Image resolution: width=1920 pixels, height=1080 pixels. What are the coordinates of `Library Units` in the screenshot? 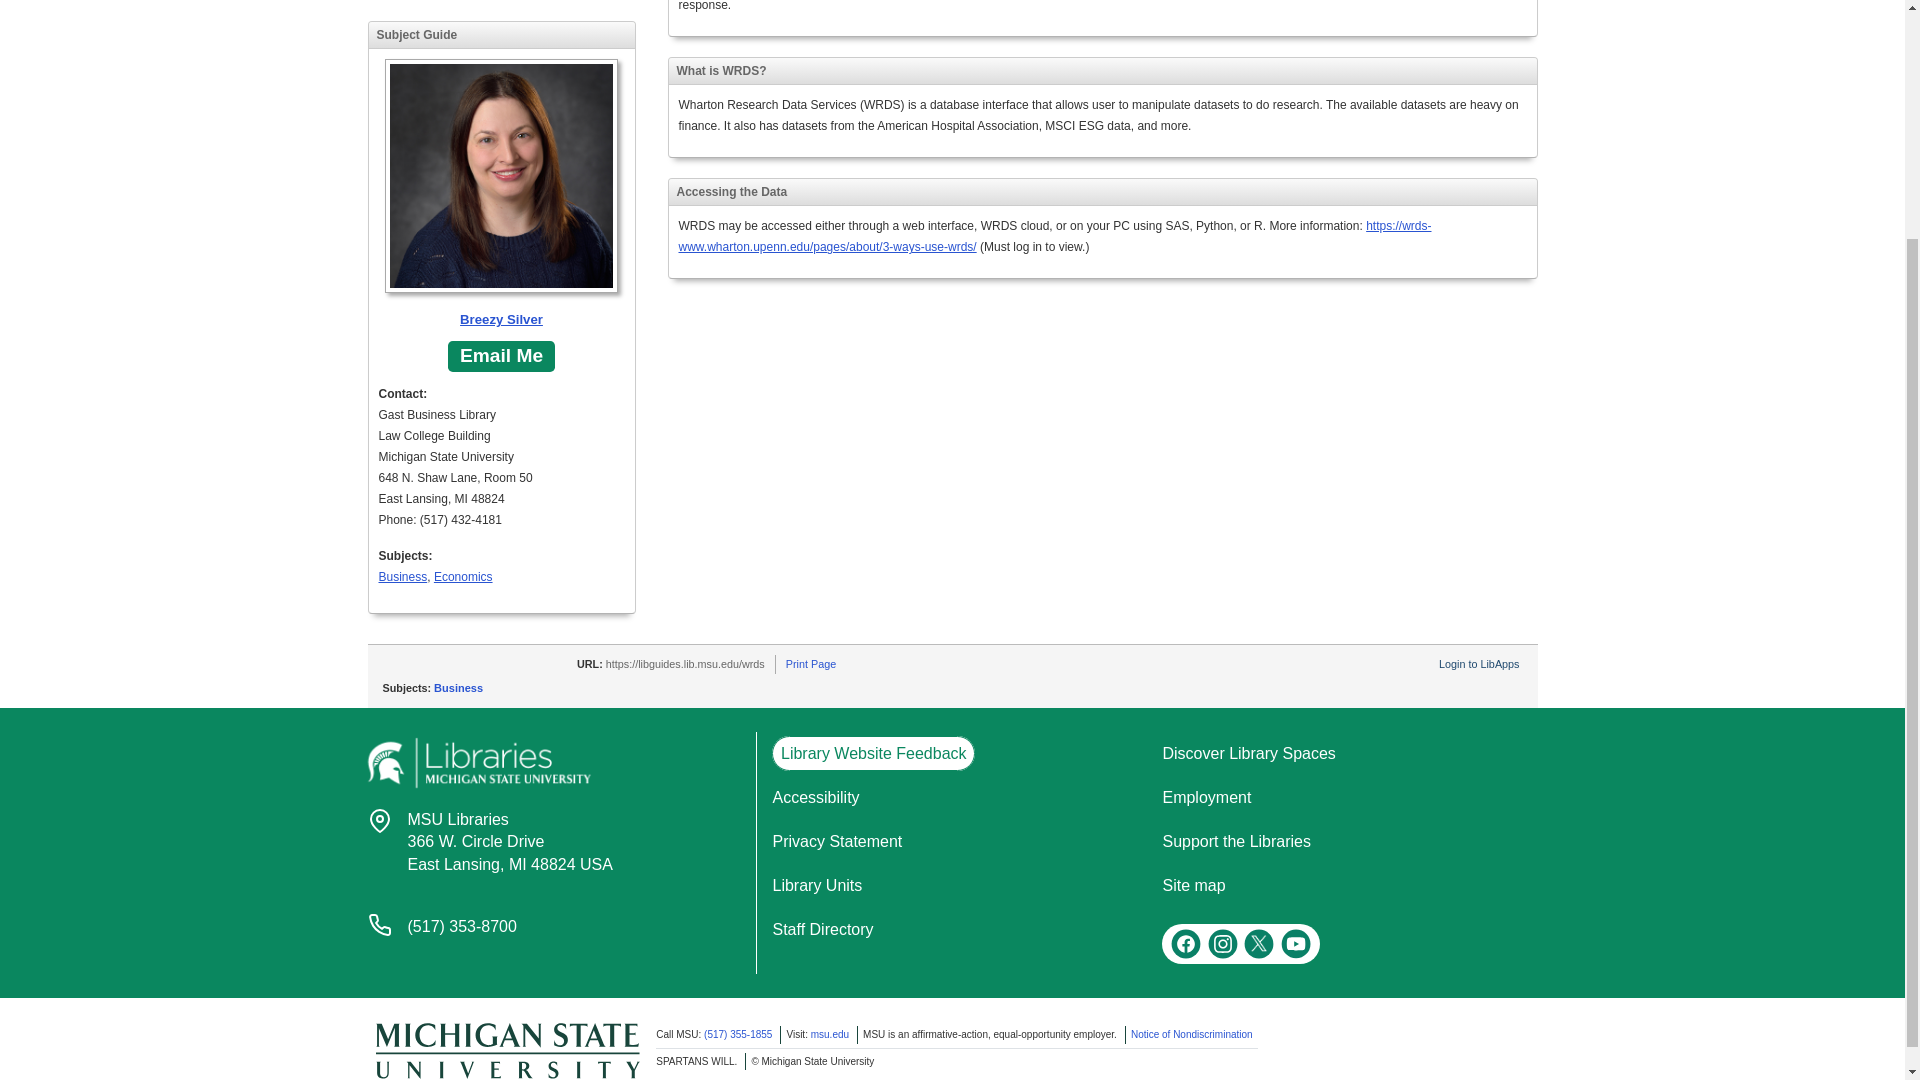 It's located at (822, 930).